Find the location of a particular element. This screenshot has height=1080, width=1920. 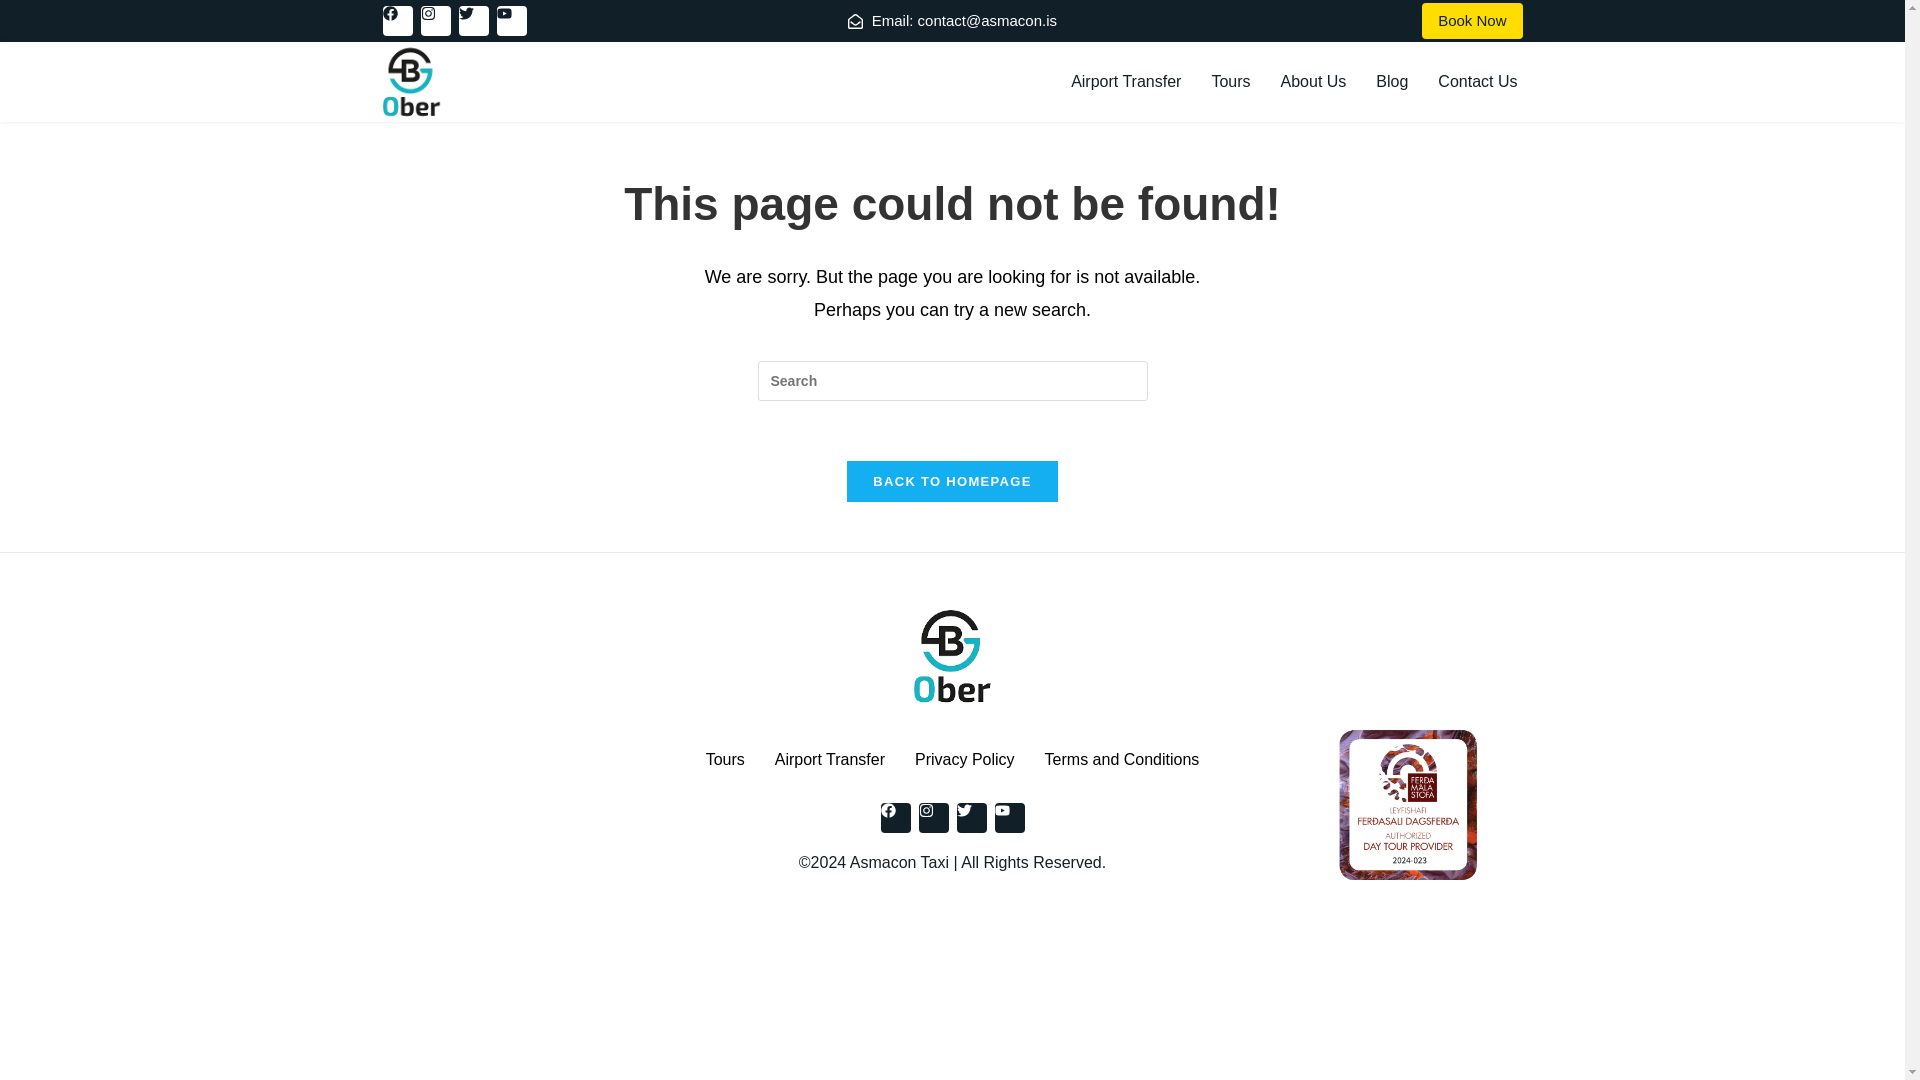

Terms and Conditions is located at coordinates (1122, 760).